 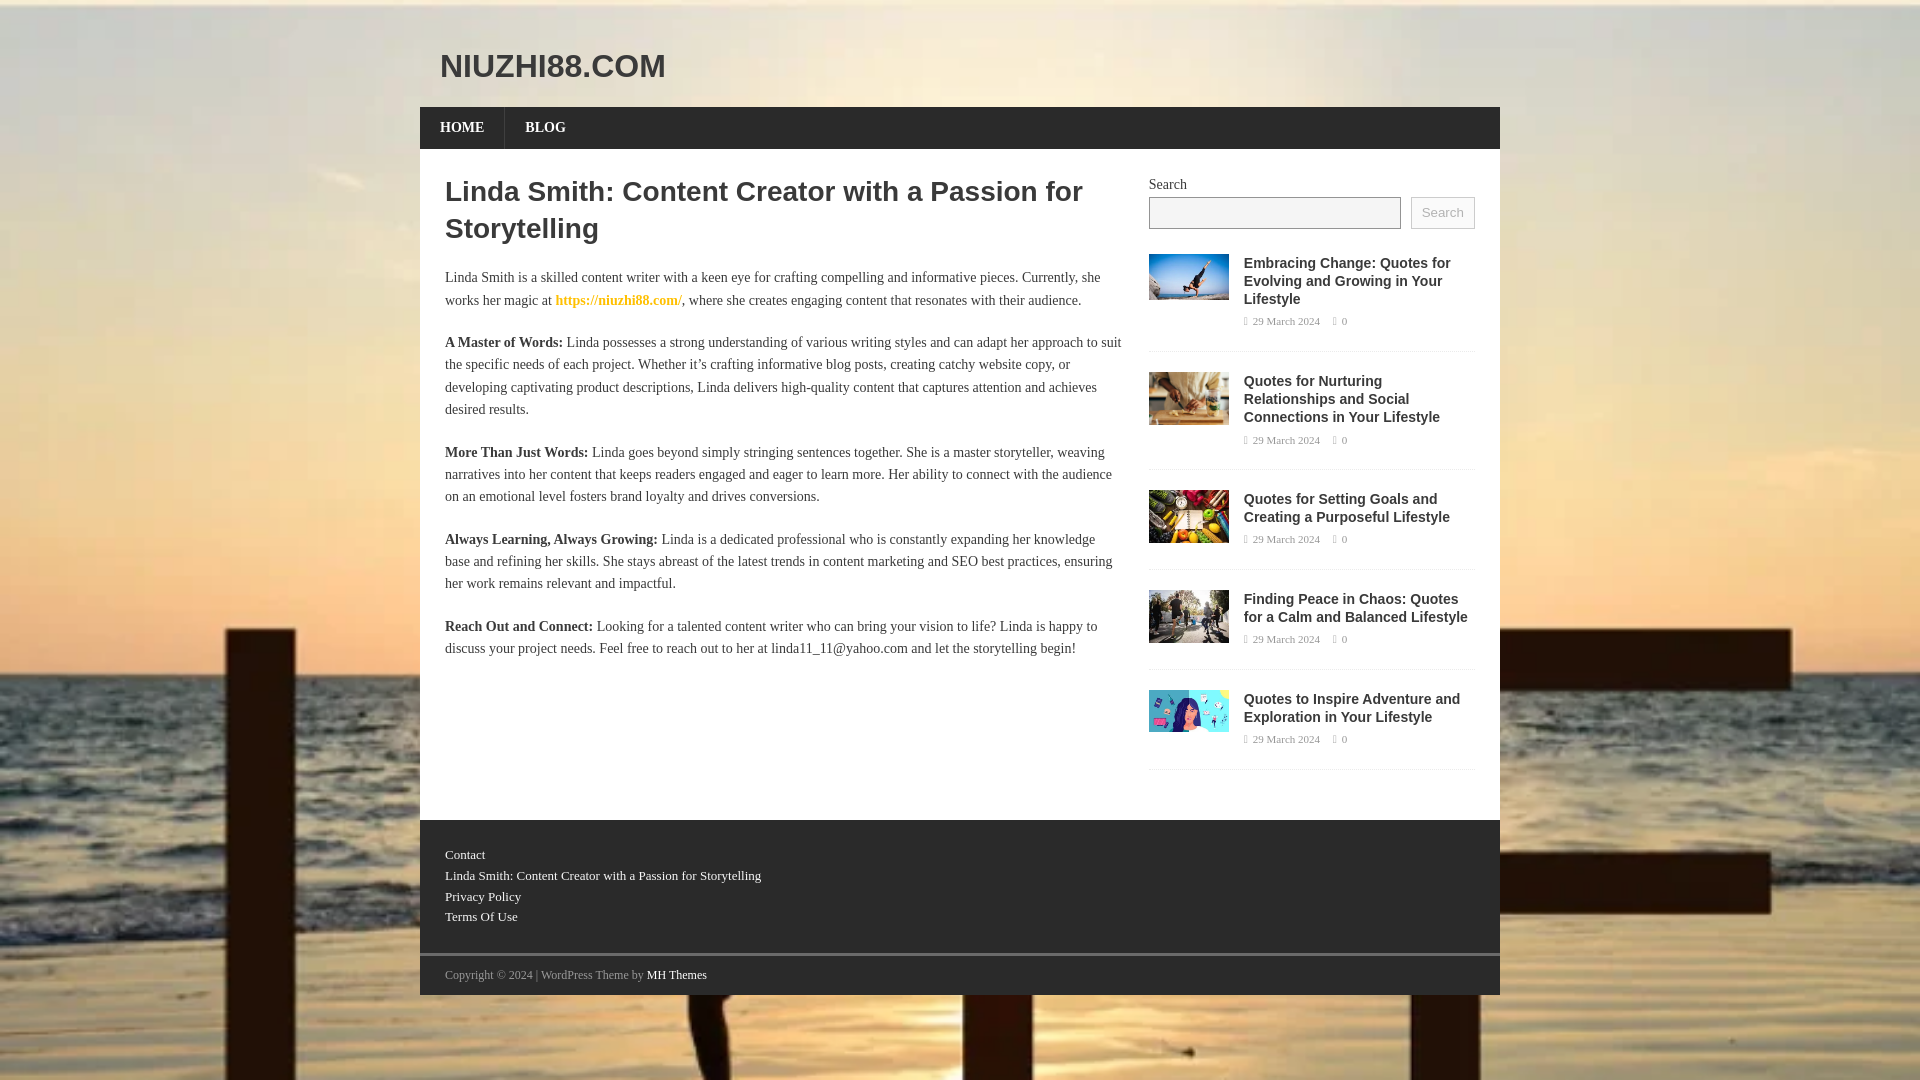 What do you see at coordinates (1346, 508) in the screenshot?
I see `Quotes for Setting Goals and Creating a Purposeful Lifestyle` at bounding box center [1346, 508].